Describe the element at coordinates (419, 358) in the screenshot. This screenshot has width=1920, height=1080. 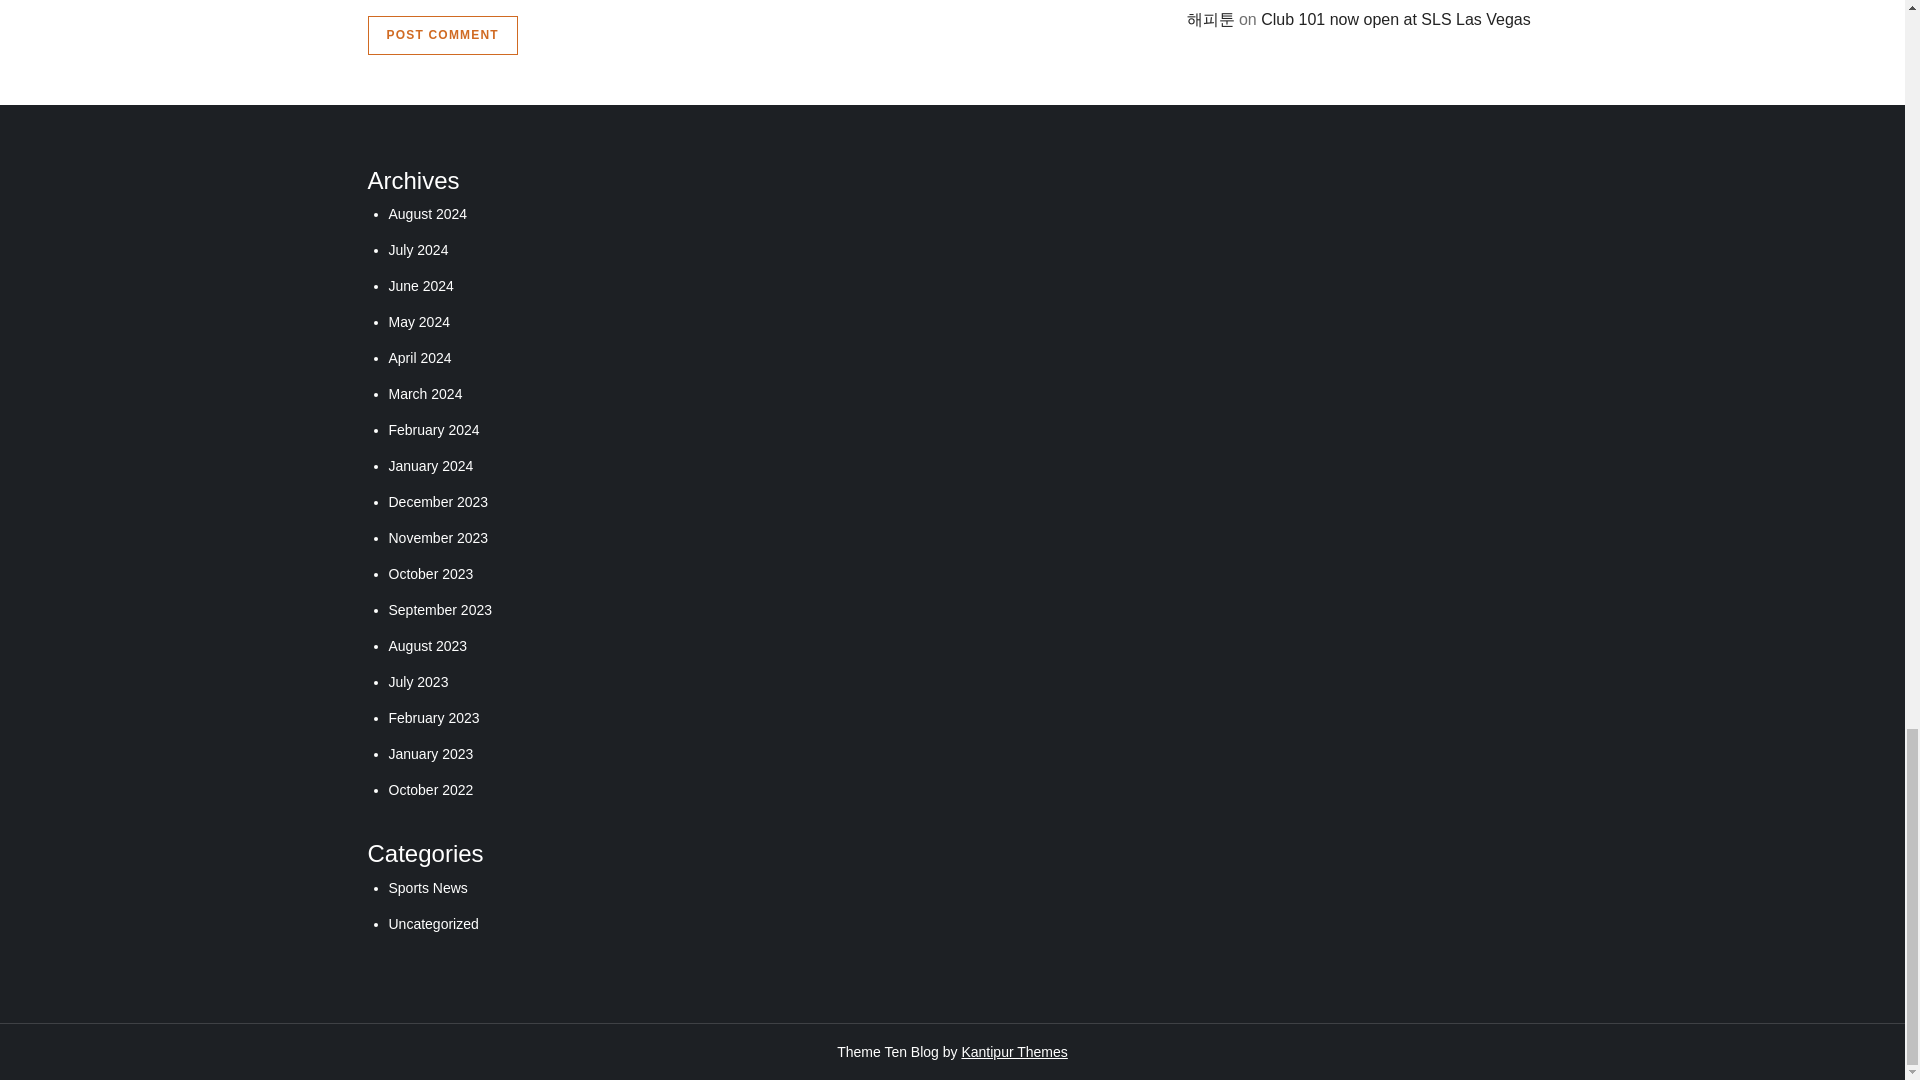
I see `April 2024` at that location.